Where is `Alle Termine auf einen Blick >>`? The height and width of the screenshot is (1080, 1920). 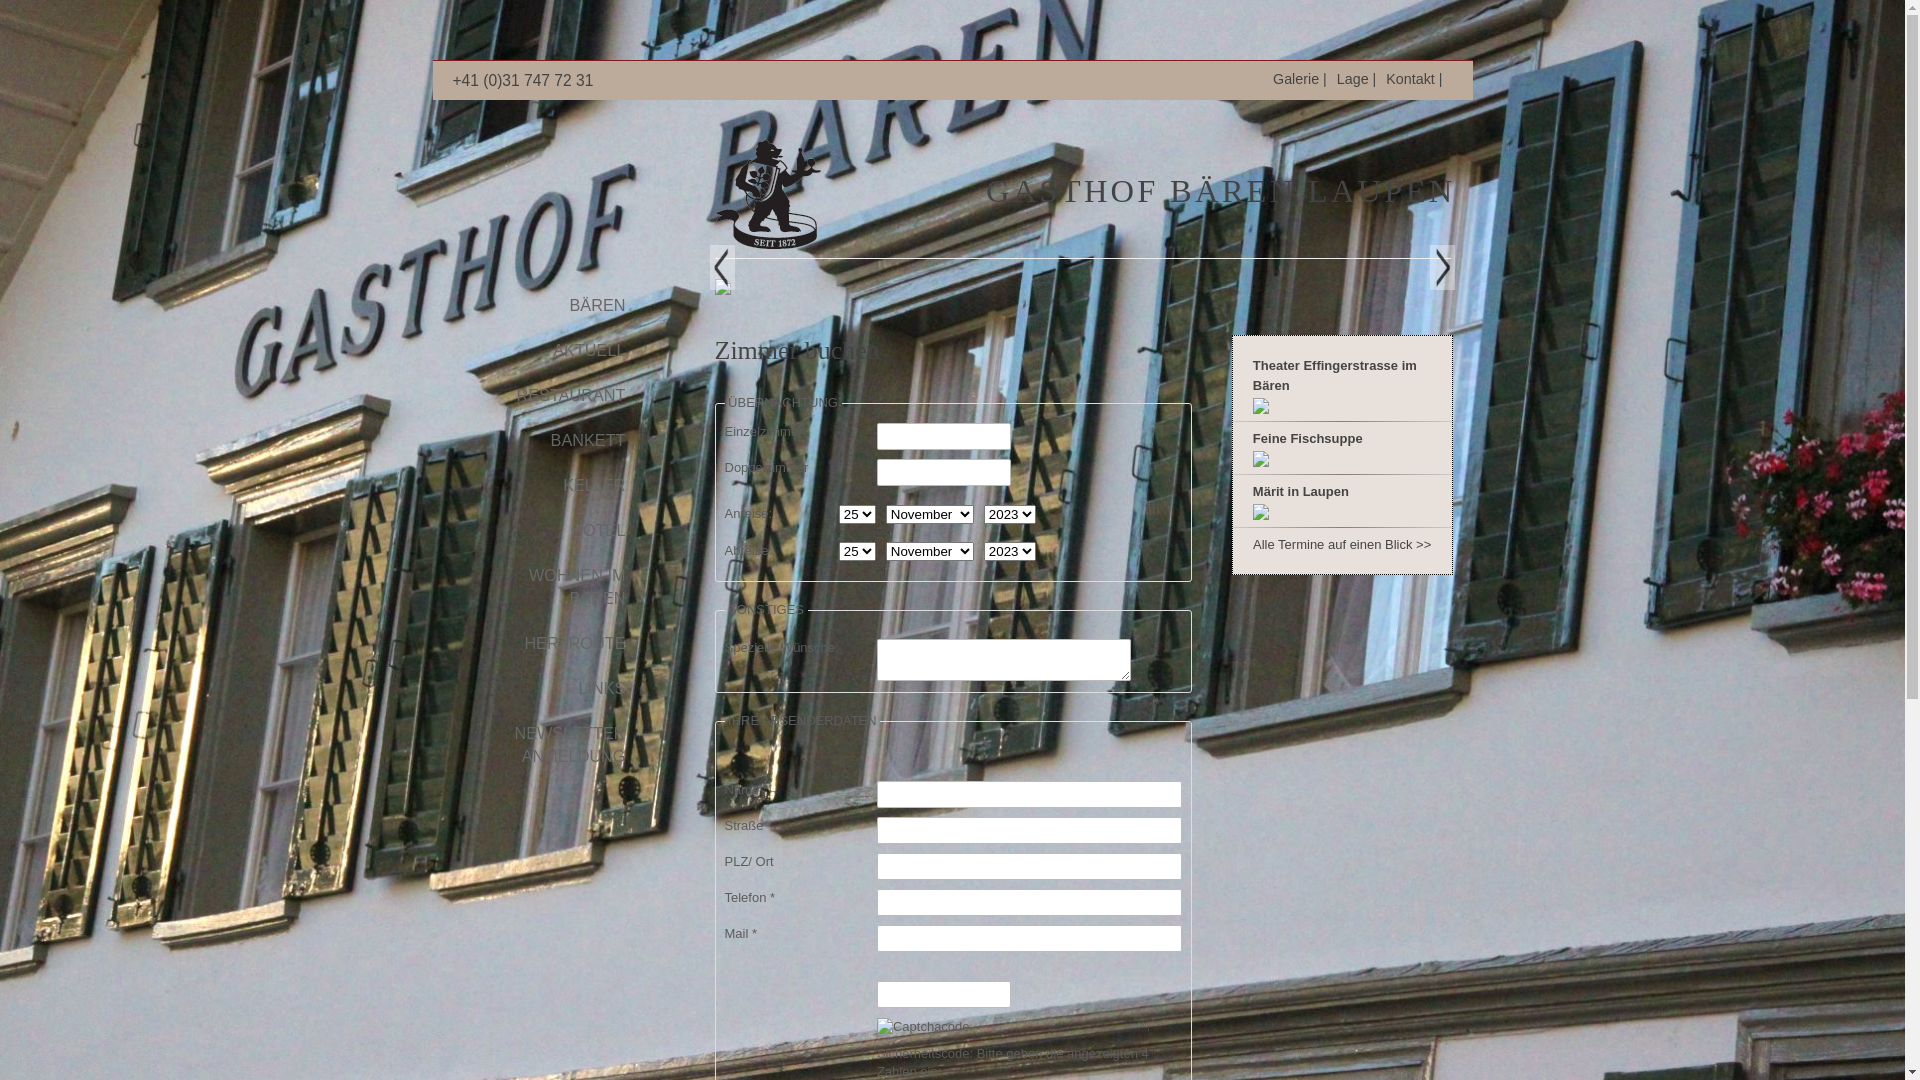
Alle Termine auf einen Blick >> is located at coordinates (1342, 544).